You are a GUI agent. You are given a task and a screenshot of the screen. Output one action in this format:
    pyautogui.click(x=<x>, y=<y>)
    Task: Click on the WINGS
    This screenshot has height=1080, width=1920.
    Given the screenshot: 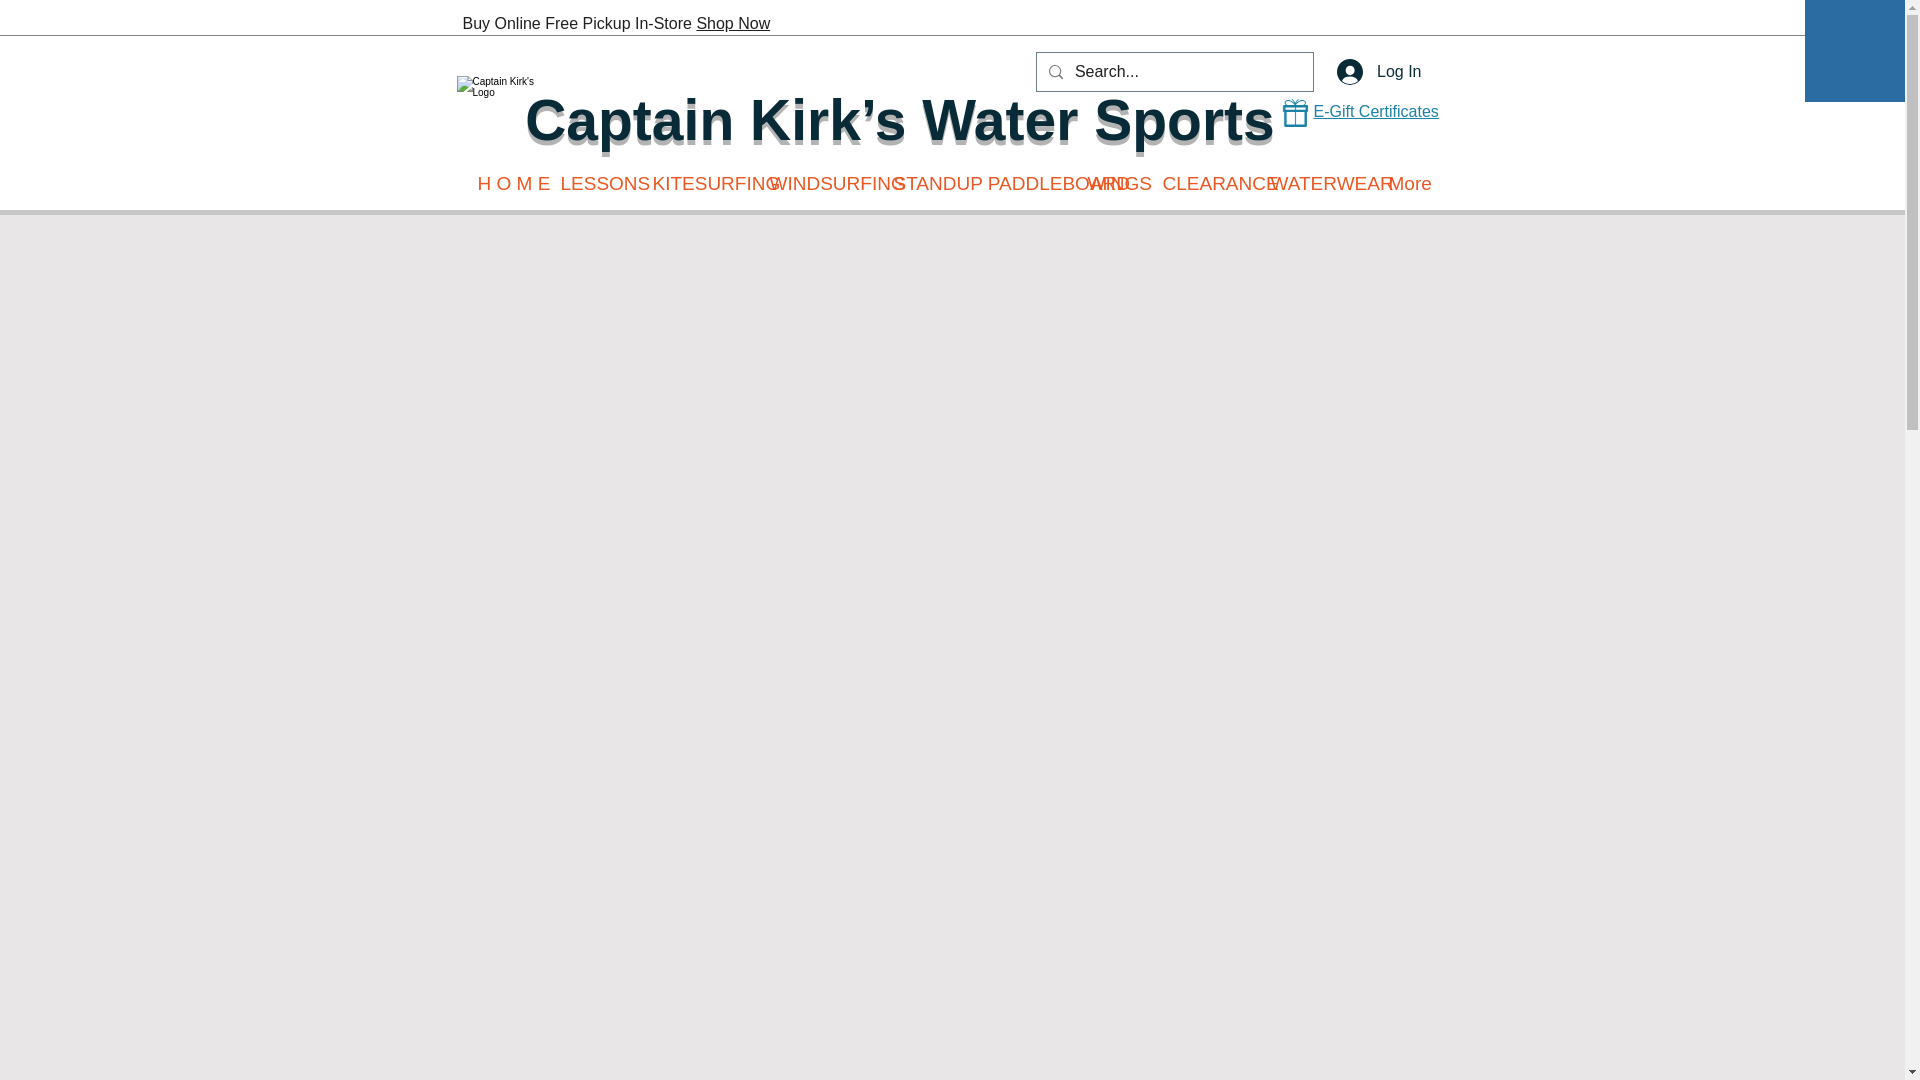 What is the action you would take?
    pyautogui.click(x=1108, y=184)
    